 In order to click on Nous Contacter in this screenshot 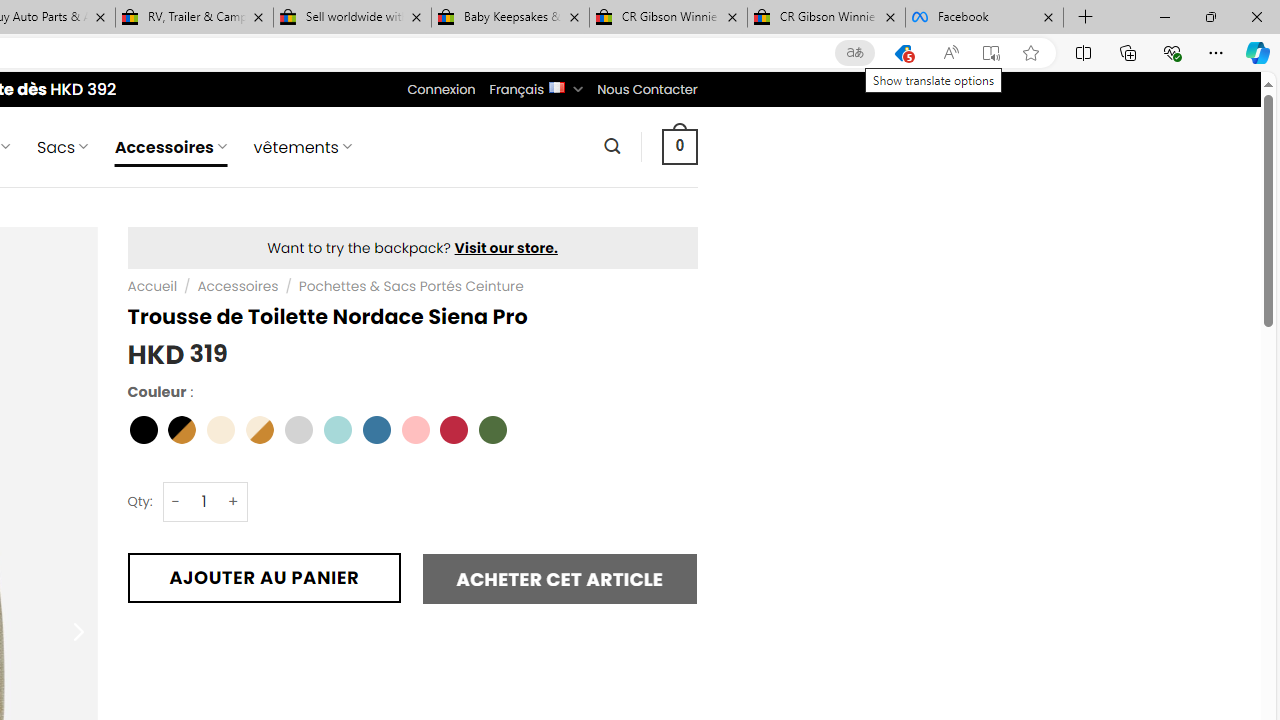, I will do `click(646, 89)`.